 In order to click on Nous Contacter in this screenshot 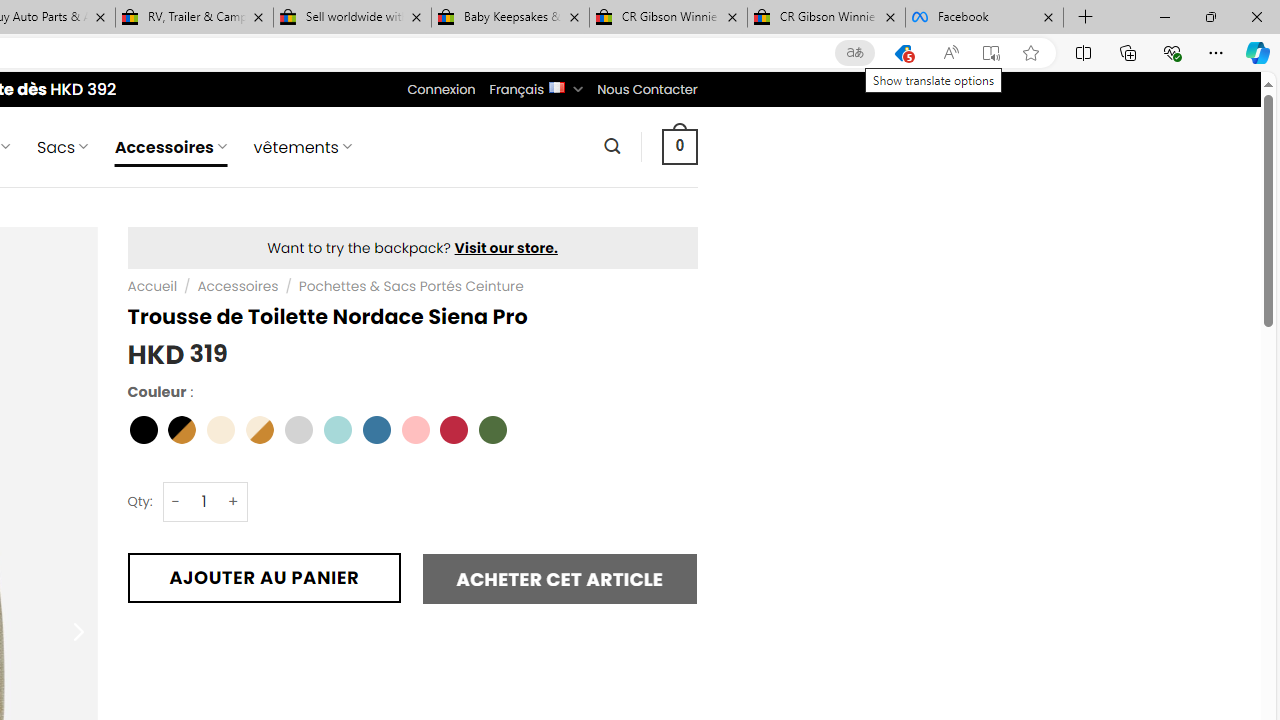, I will do `click(646, 89)`.